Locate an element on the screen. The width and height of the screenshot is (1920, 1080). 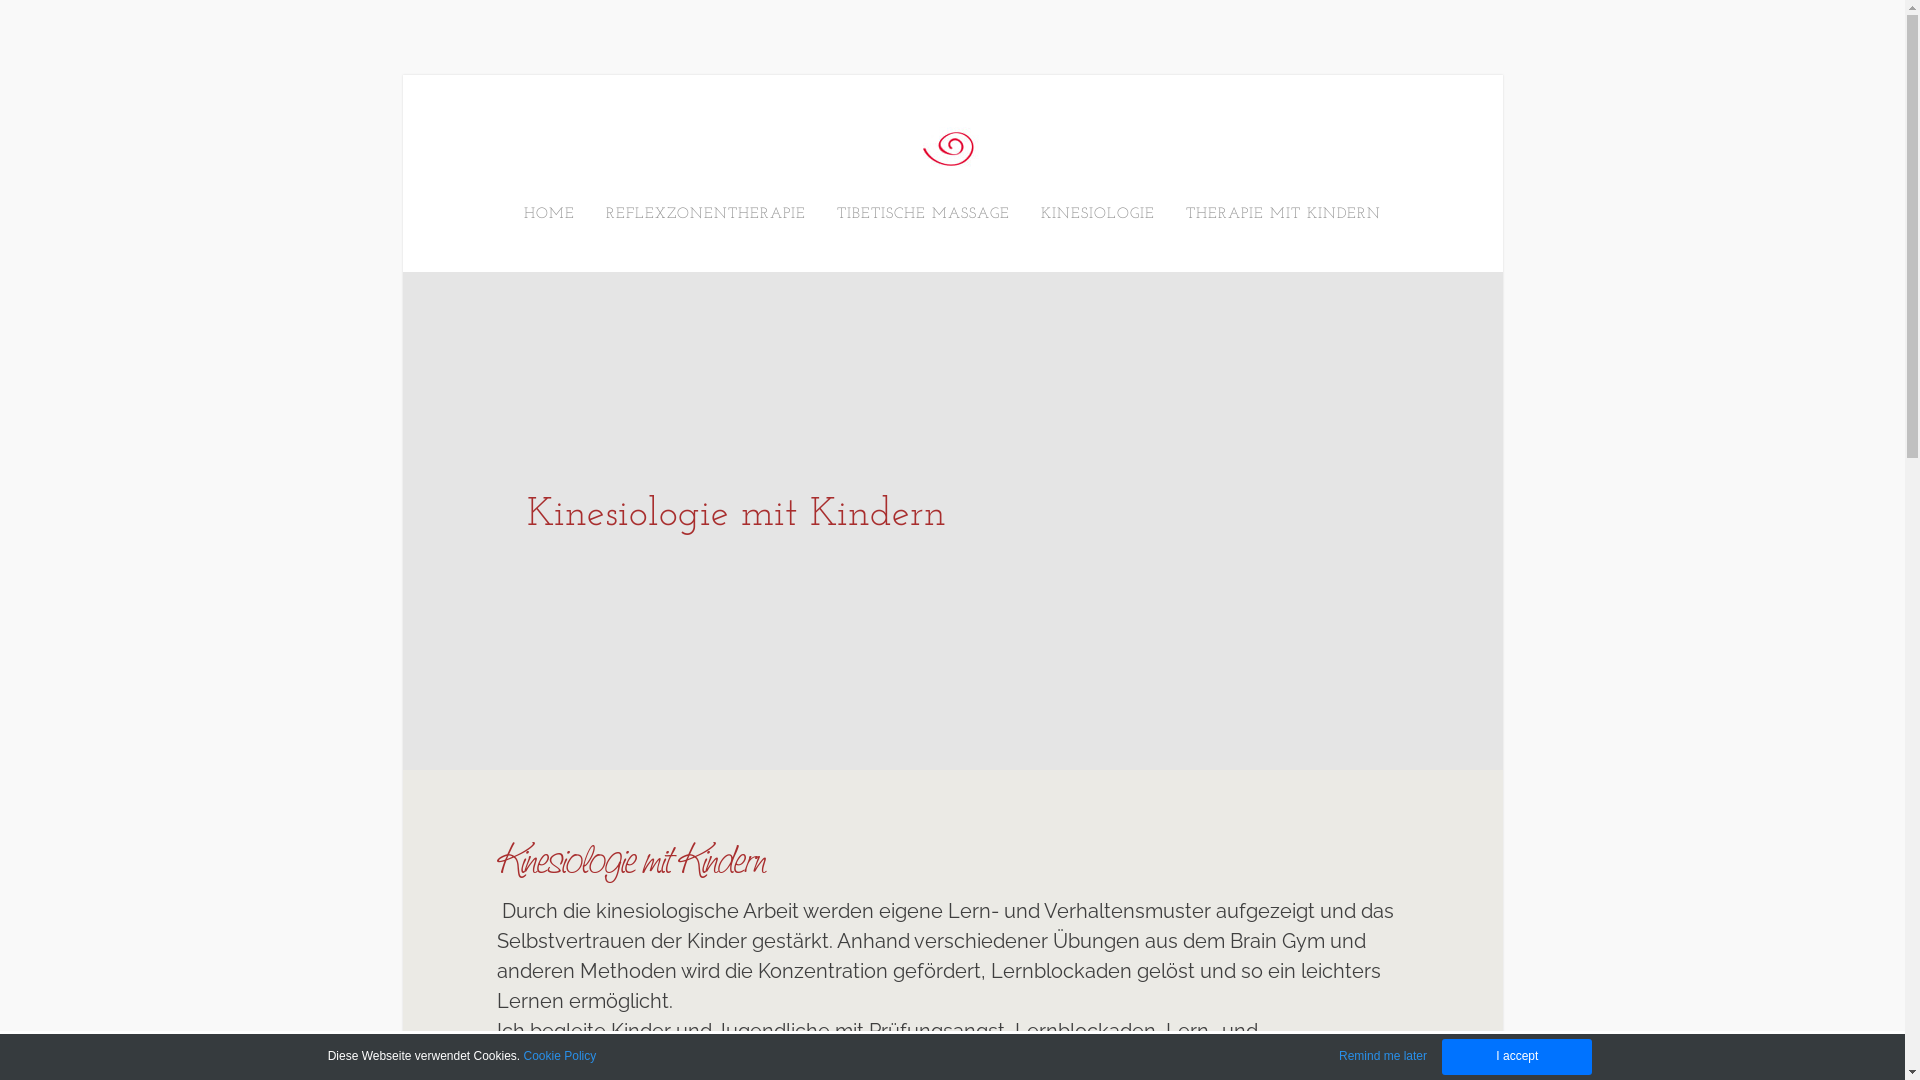
I accept is located at coordinates (1517, 1057).